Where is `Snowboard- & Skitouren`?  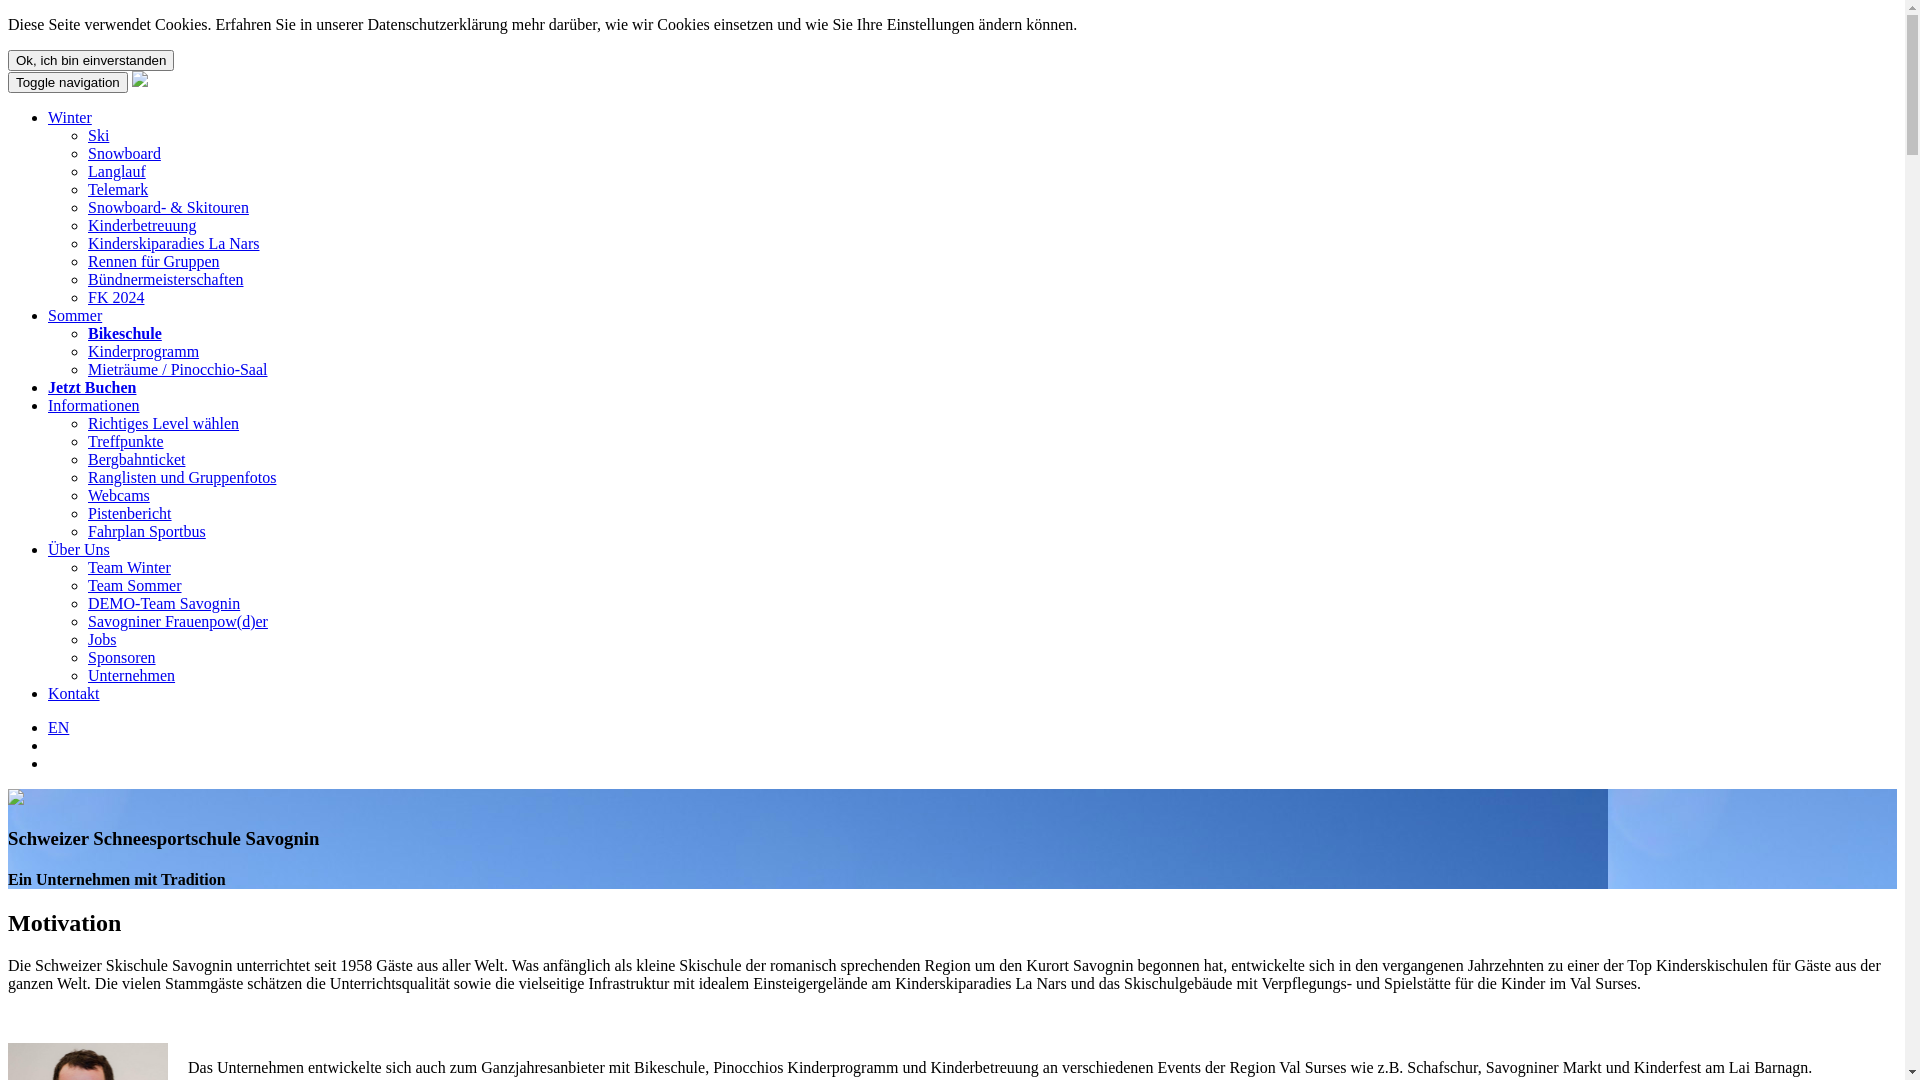 Snowboard- & Skitouren is located at coordinates (168, 208).